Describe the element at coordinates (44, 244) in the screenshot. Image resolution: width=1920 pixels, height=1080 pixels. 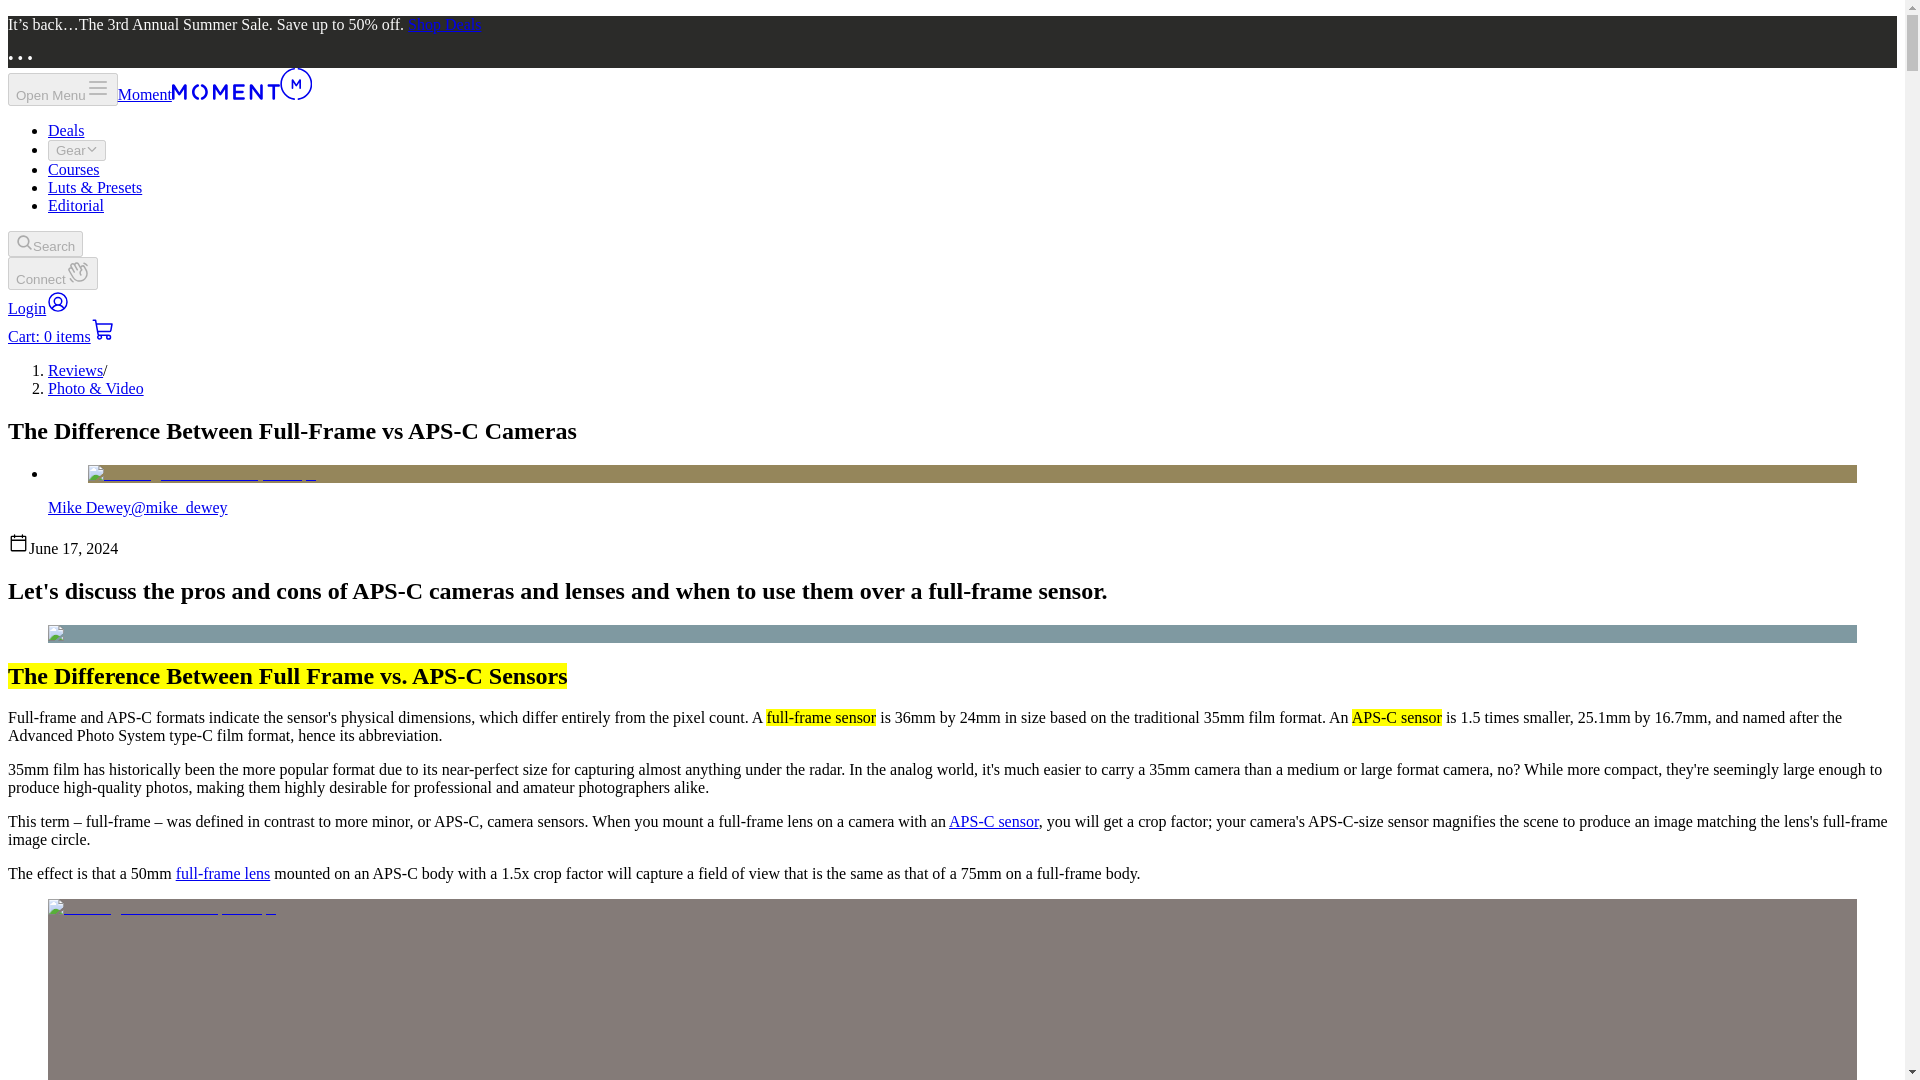
I see `Search` at that location.